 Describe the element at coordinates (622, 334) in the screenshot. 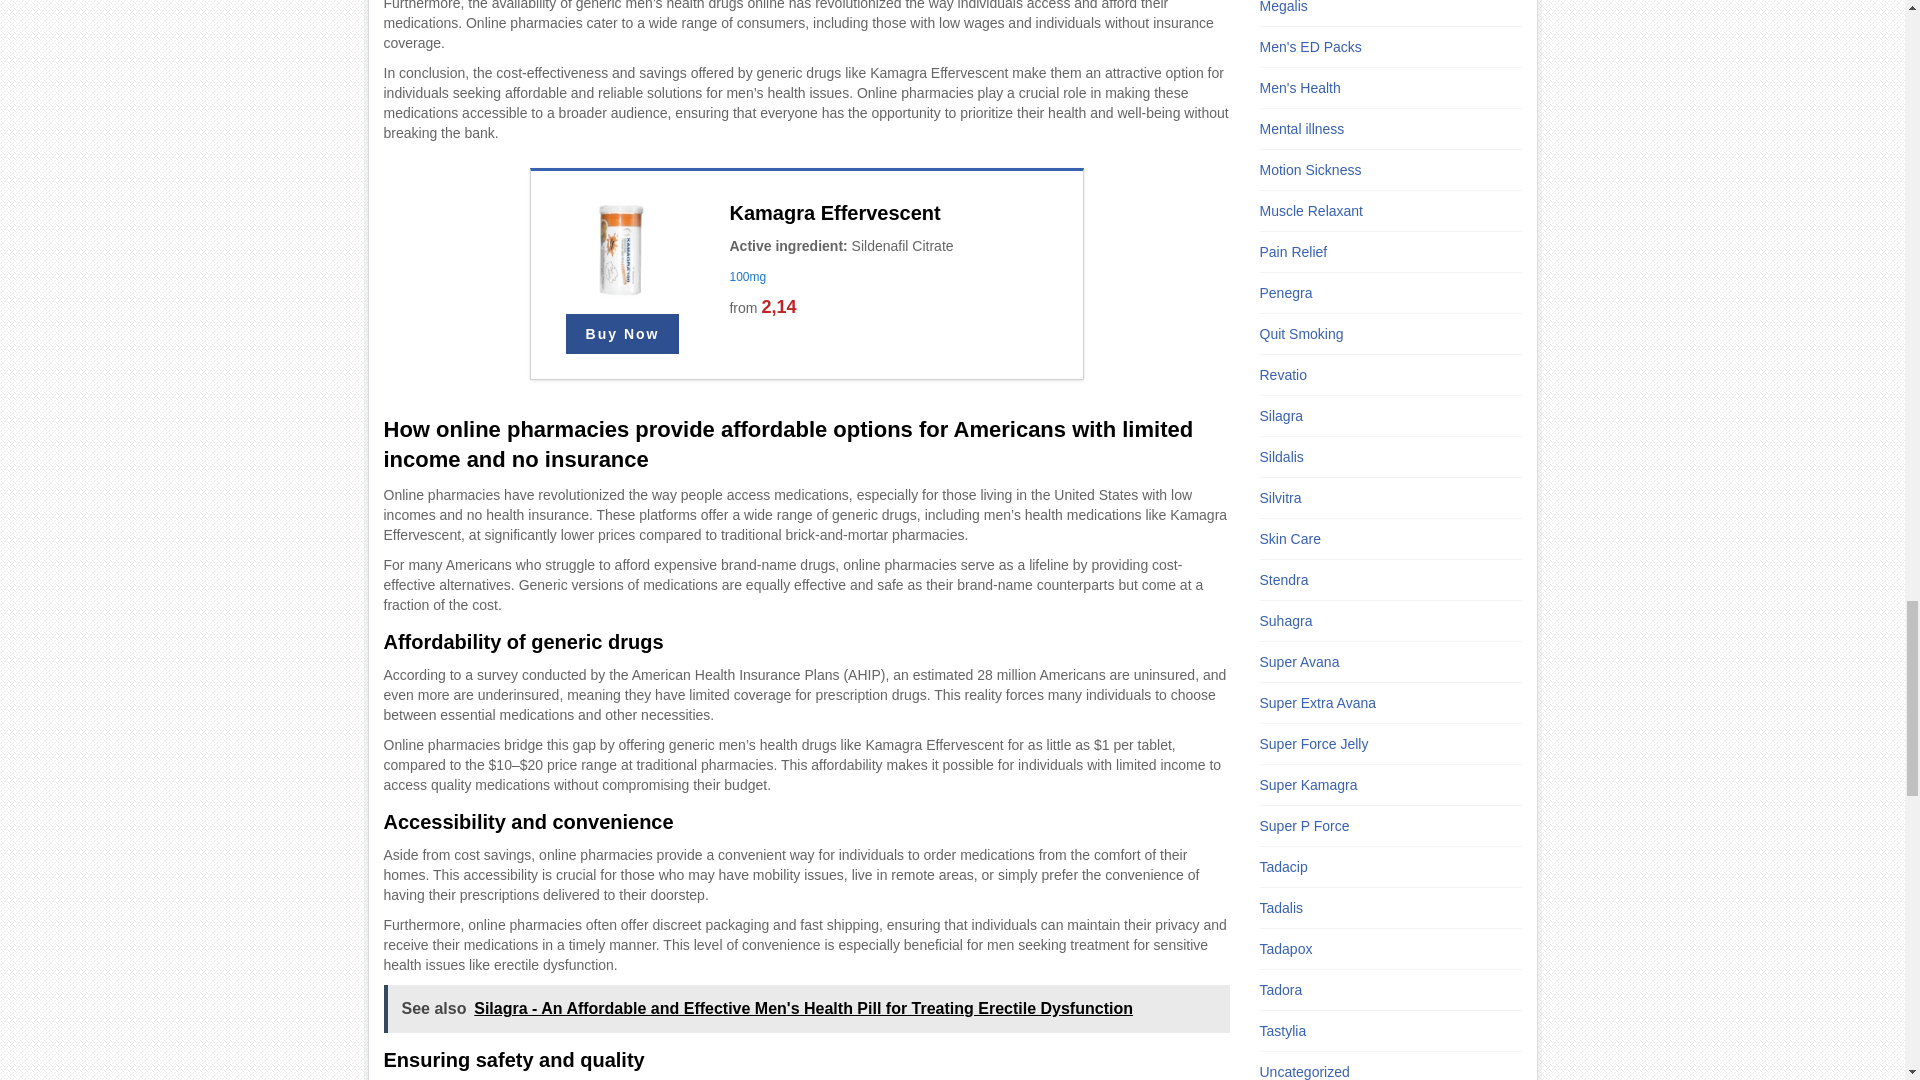

I see `Buy Now` at that location.